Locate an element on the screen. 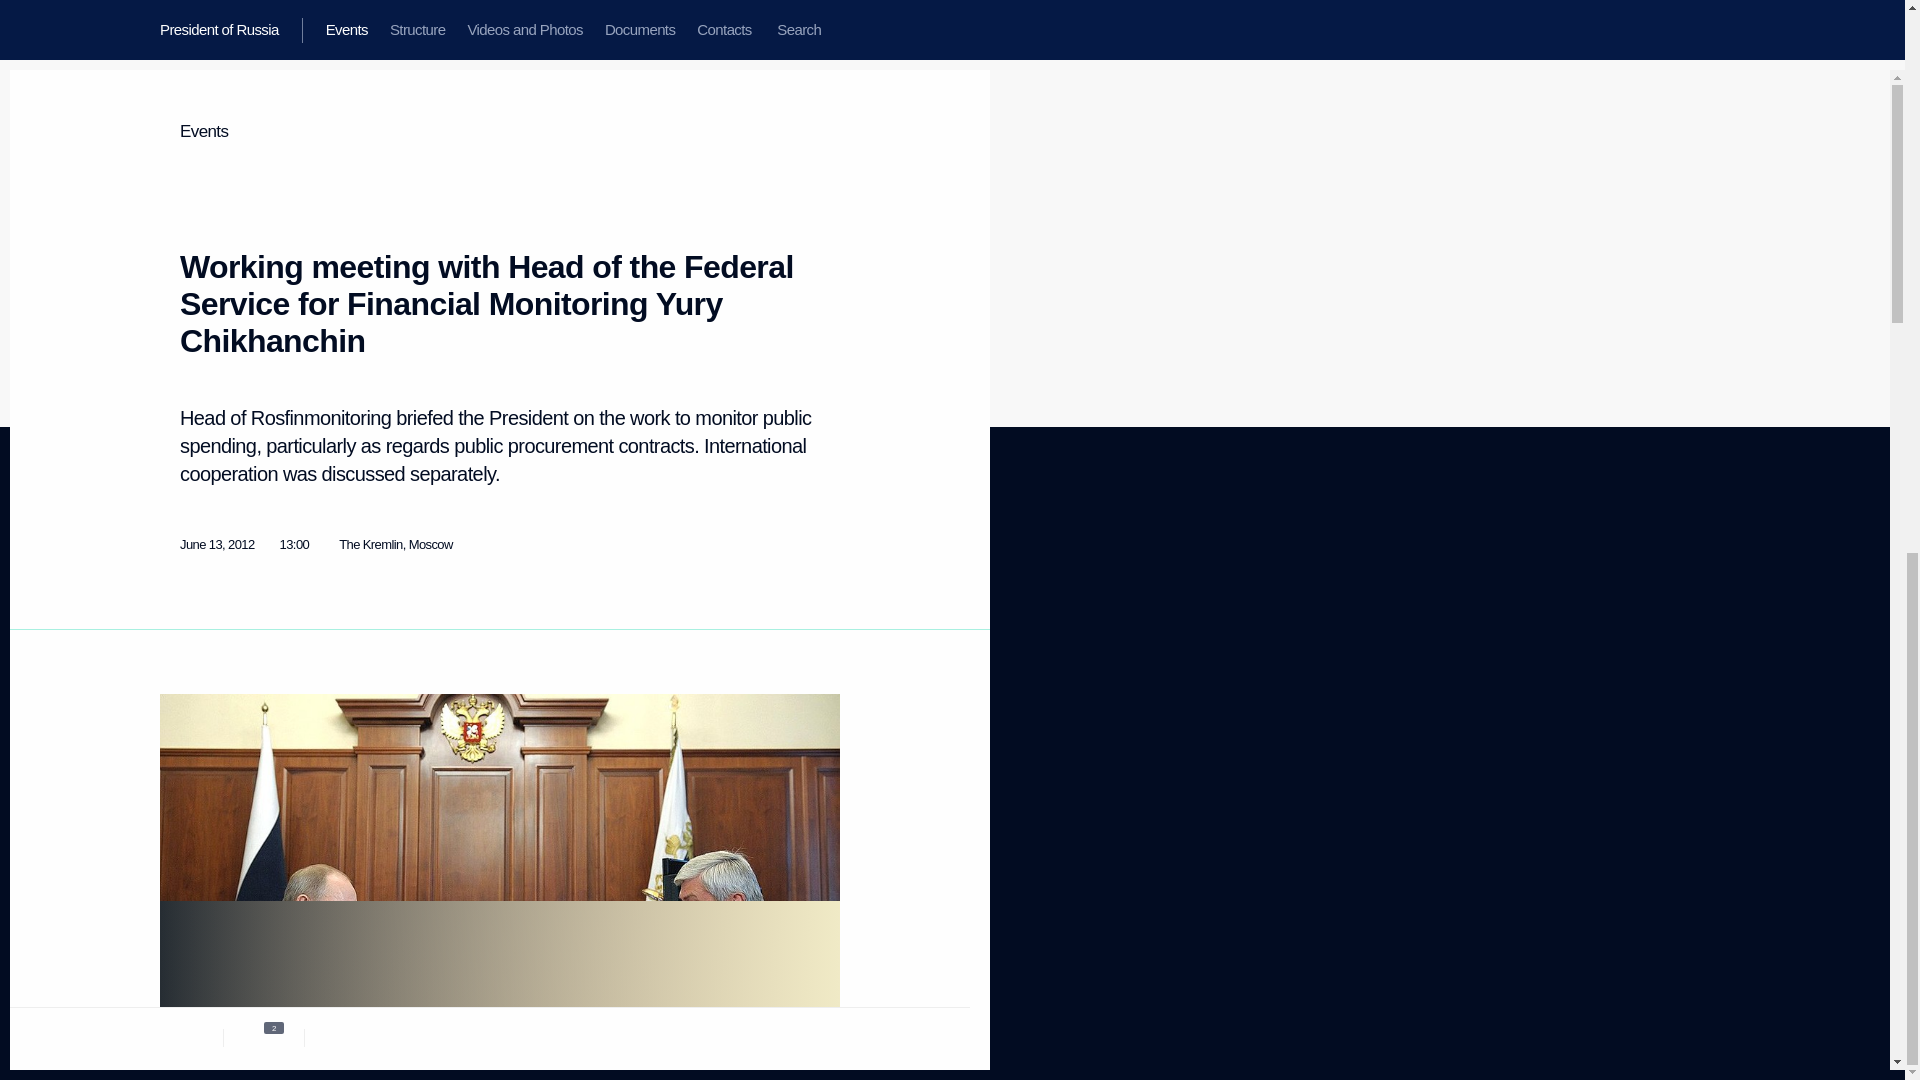 This screenshot has height=1080, width=1920. Creative Commons Attribution 4.0 International is located at coordinates (768, 1008).